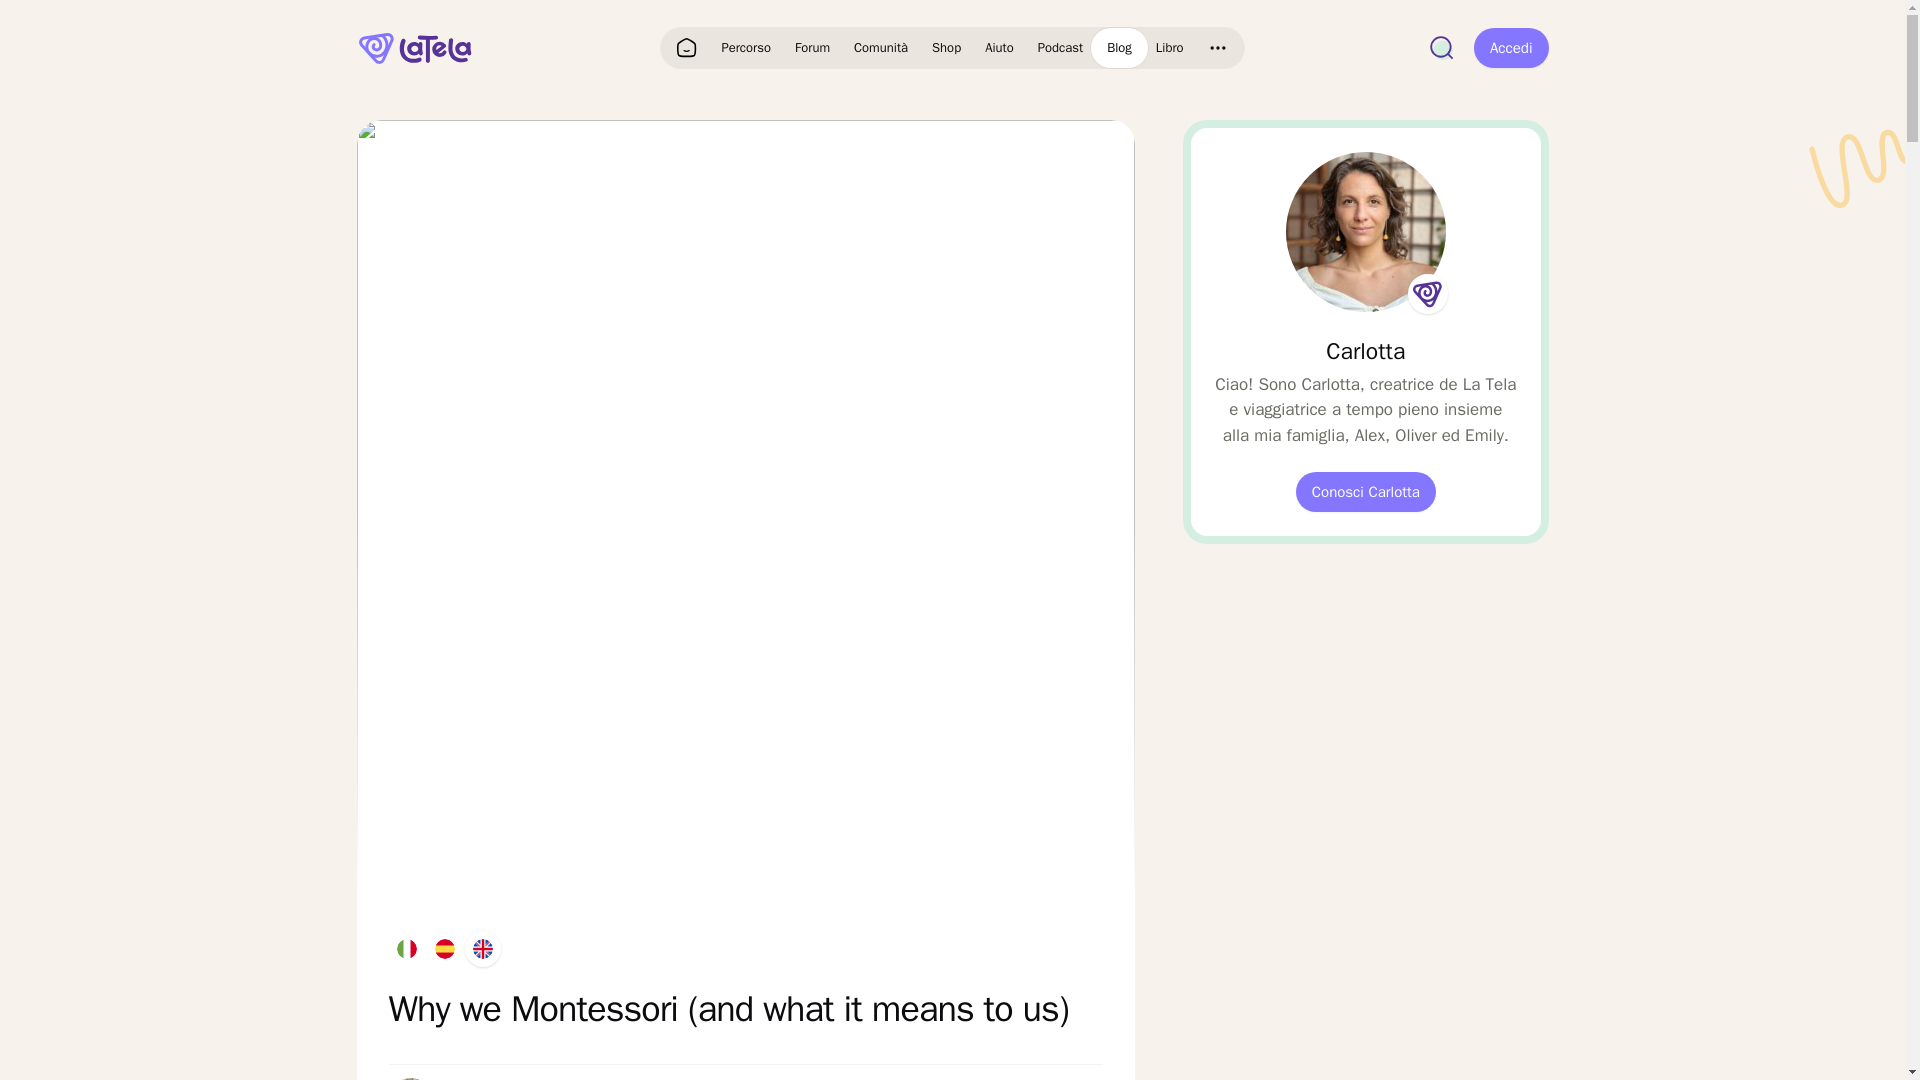  I want to click on Libro, so click(1170, 48).